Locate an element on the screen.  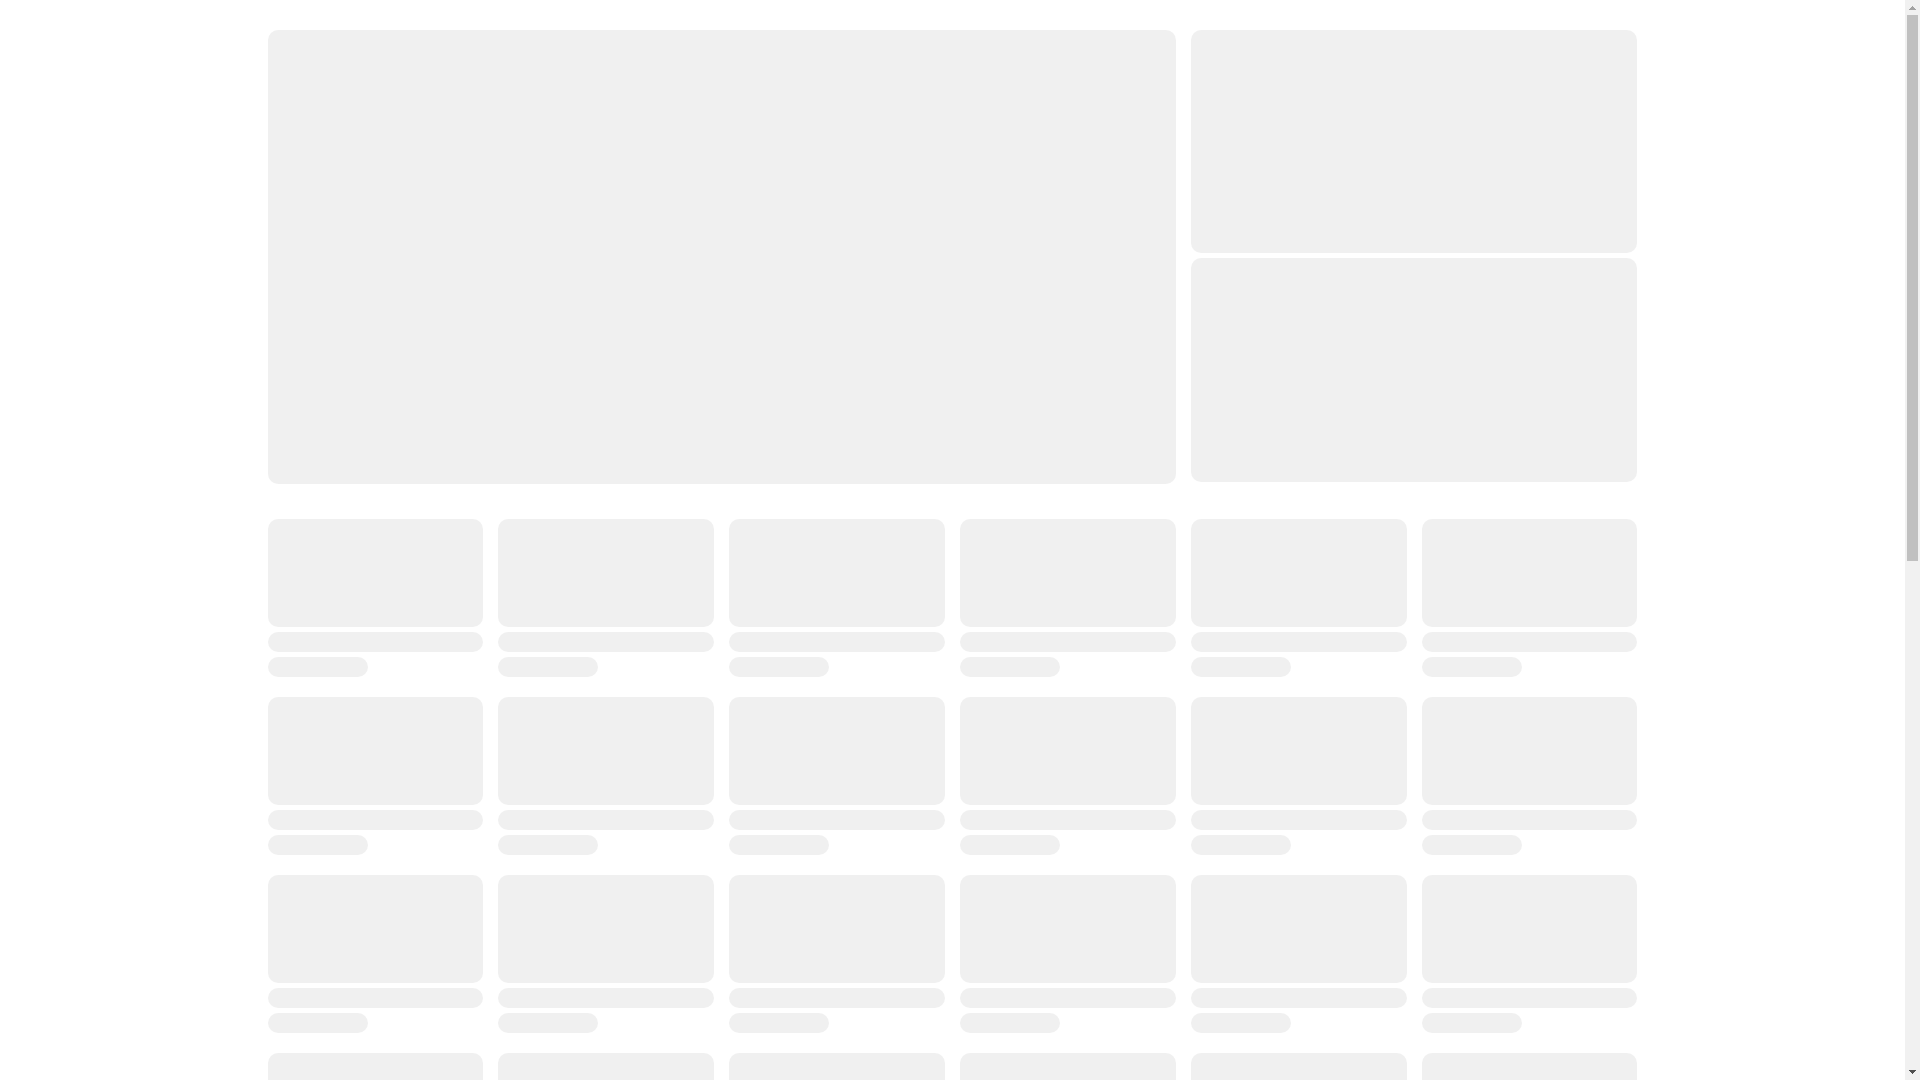
Blog is located at coordinates (1241, 92).